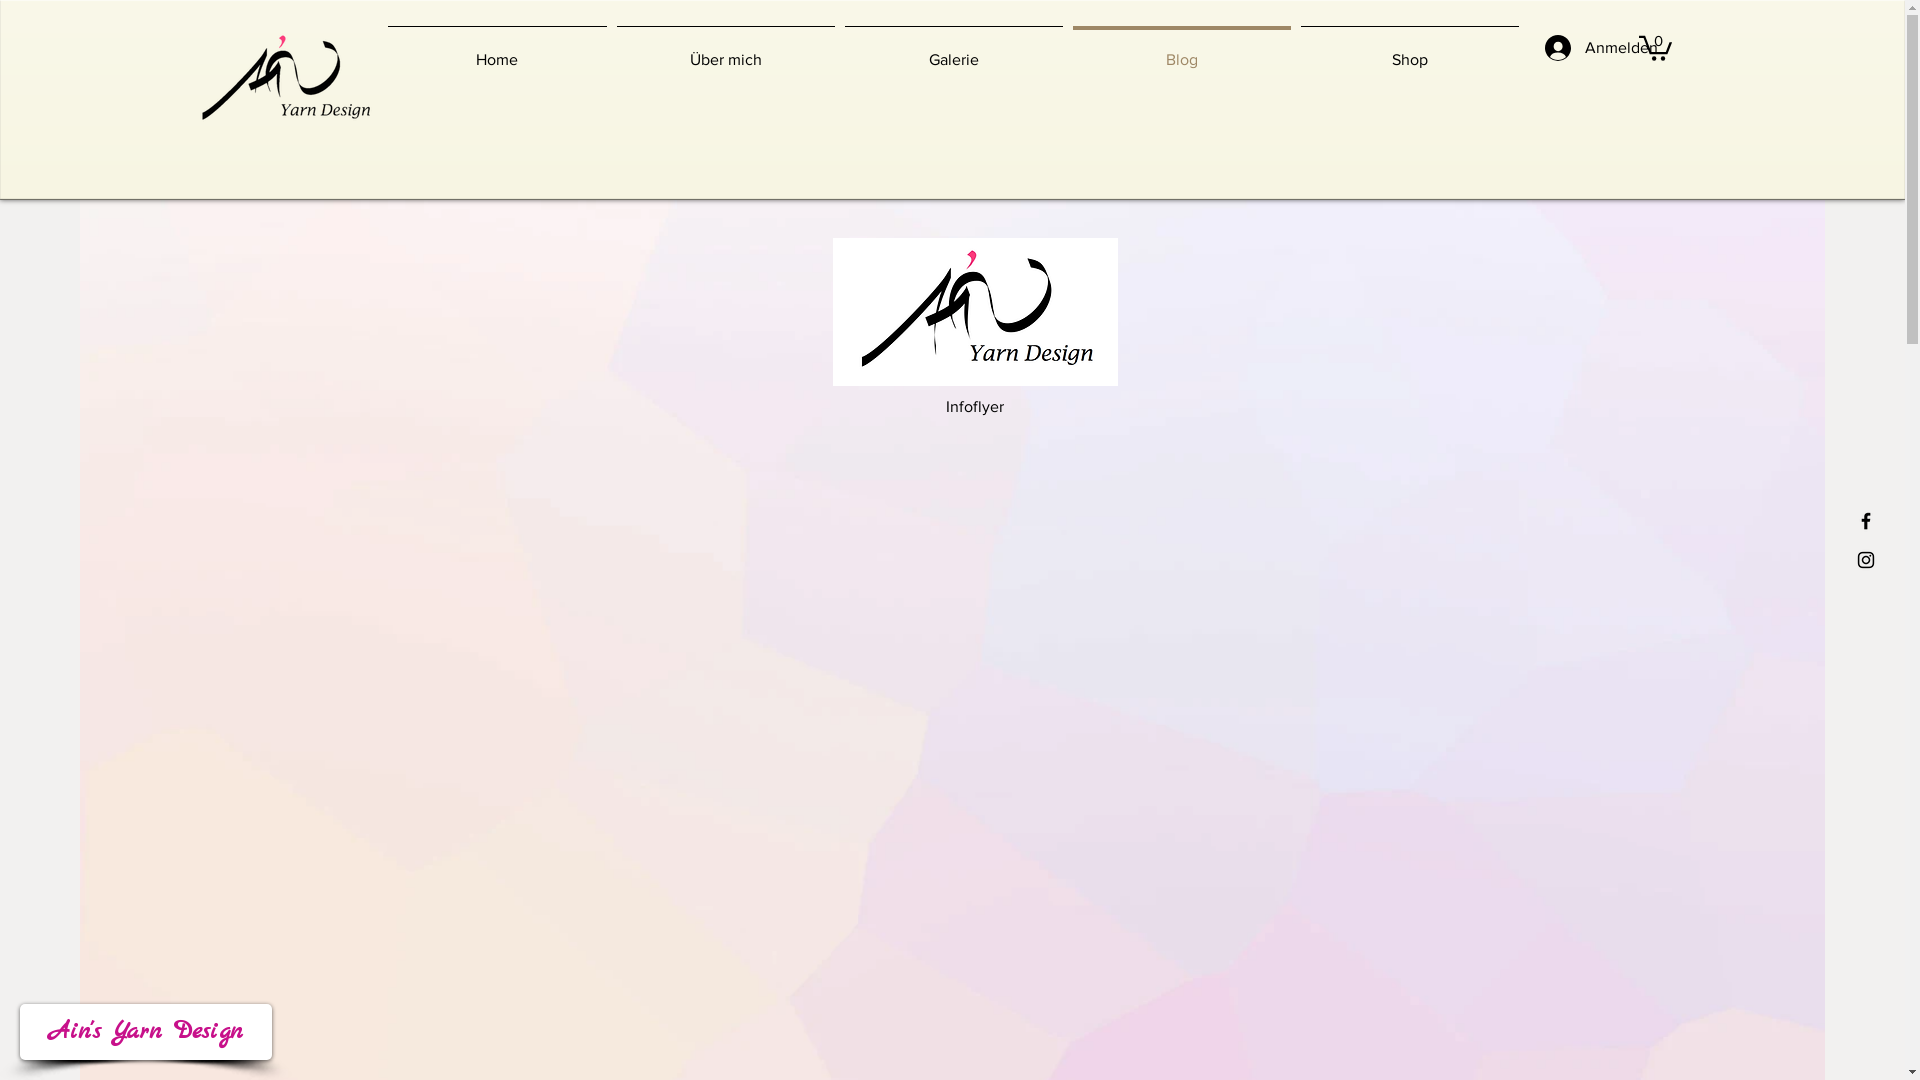 The image size is (1920, 1080). What do you see at coordinates (1182, 51) in the screenshot?
I see `Blog` at bounding box center [1182, 51].